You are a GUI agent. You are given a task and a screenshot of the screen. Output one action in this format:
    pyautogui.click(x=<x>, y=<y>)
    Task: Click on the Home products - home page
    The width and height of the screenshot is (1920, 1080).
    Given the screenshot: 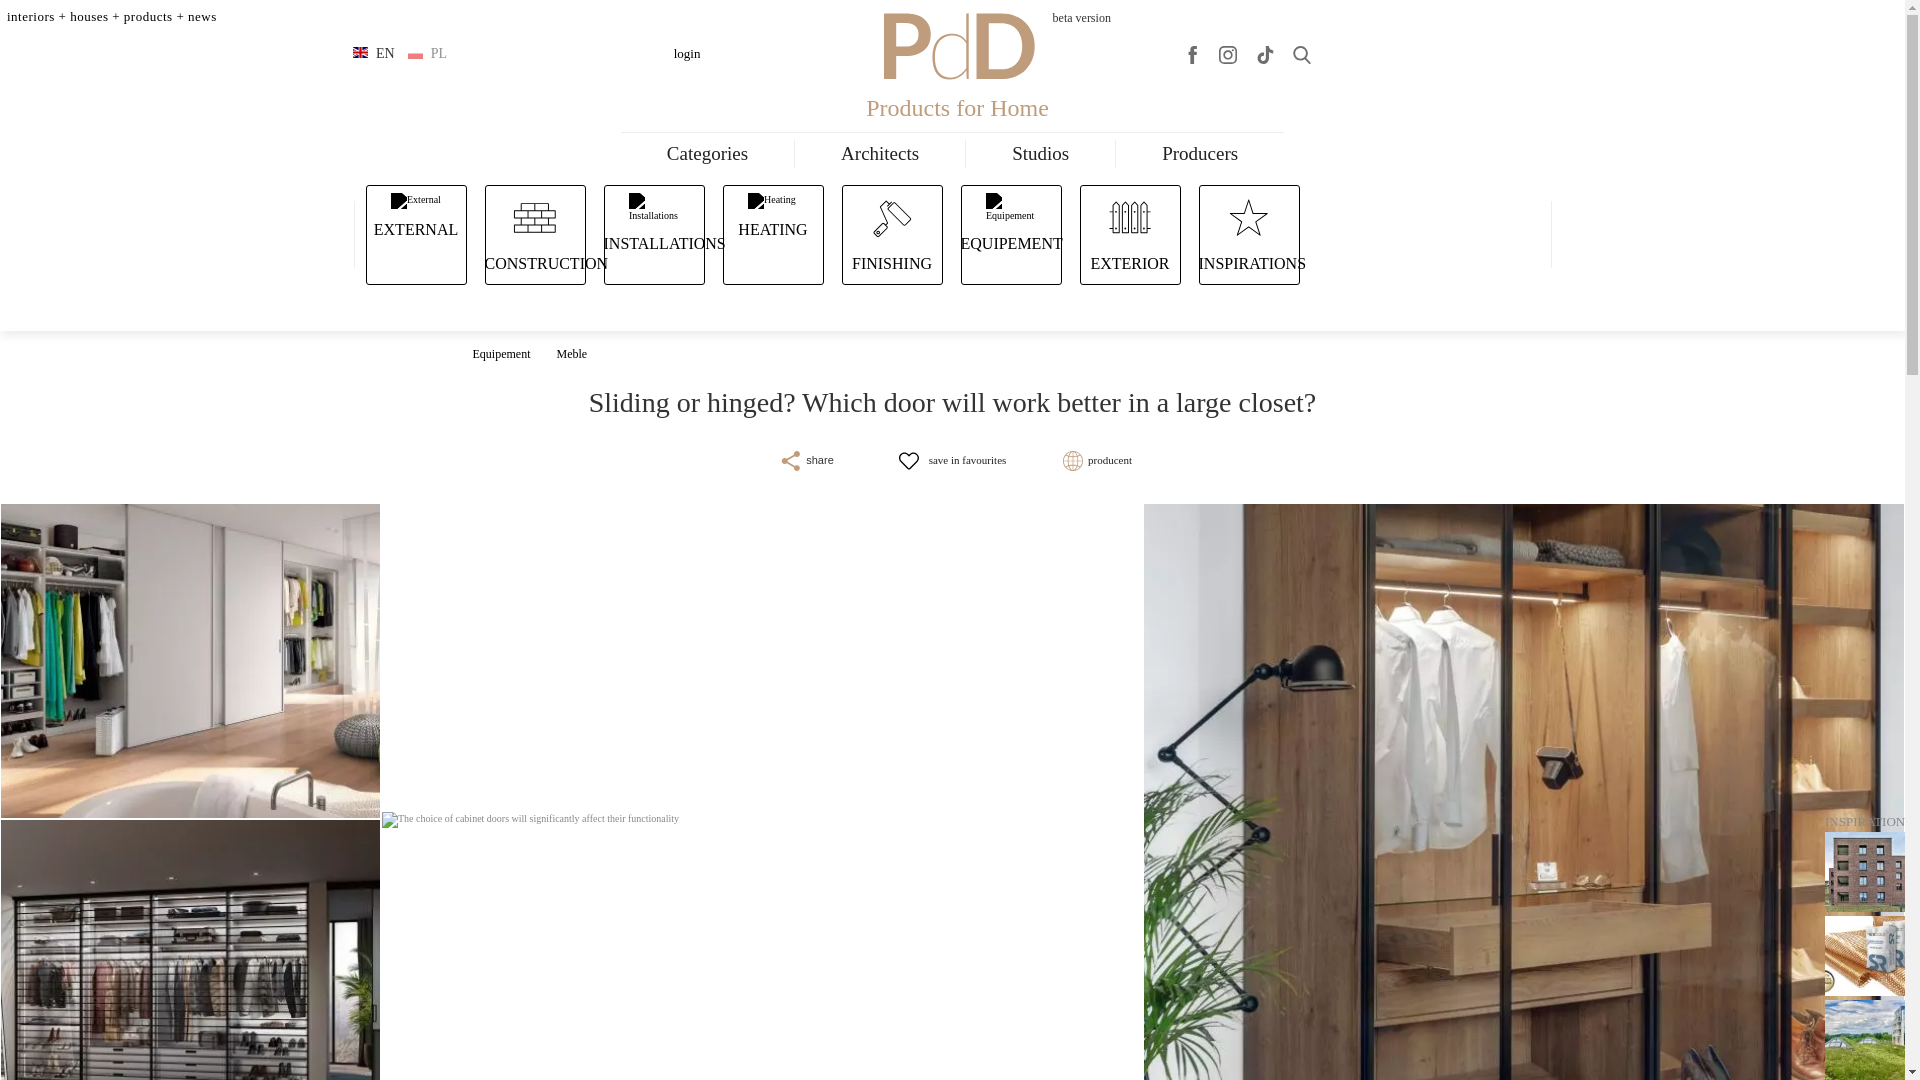 What is the action you would take?
    pyautogui.click(x=920, y=41)
    